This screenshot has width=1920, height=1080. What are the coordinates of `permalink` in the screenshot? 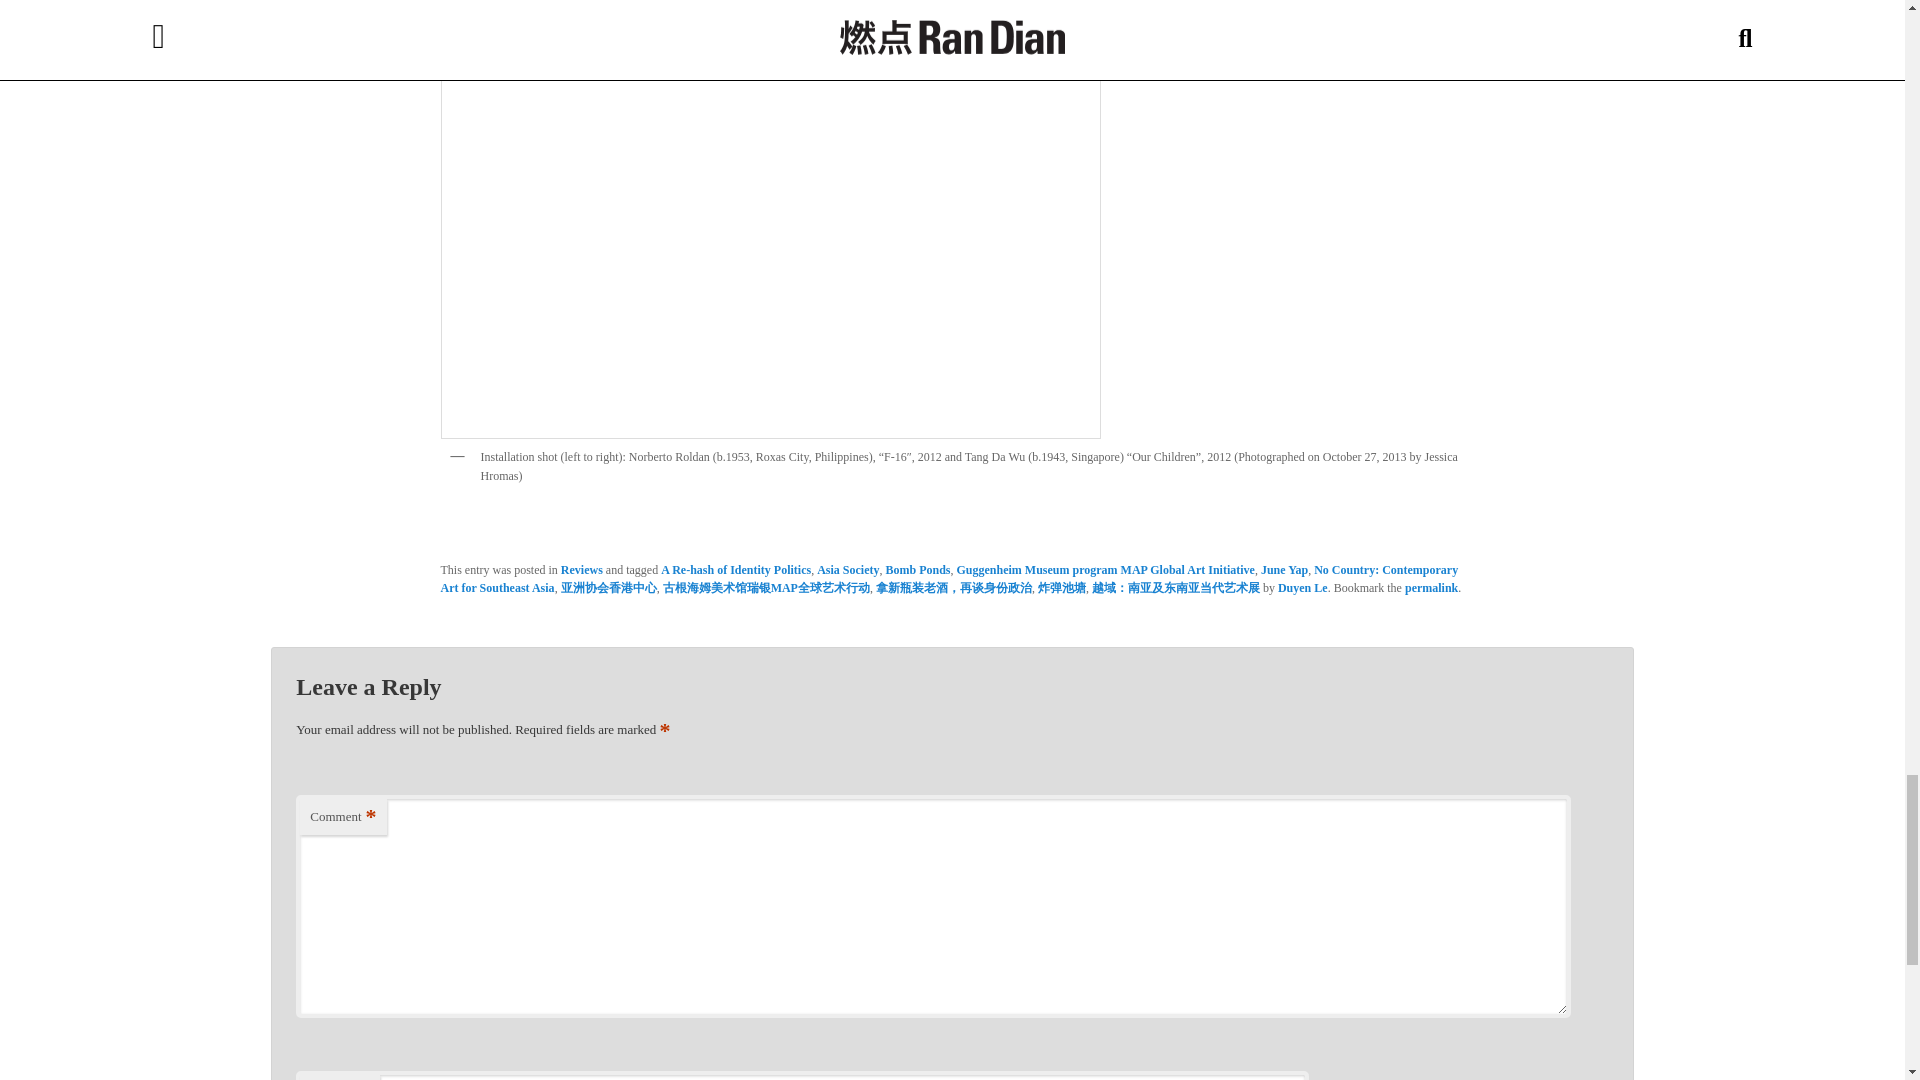 It's located at (1431, 588).